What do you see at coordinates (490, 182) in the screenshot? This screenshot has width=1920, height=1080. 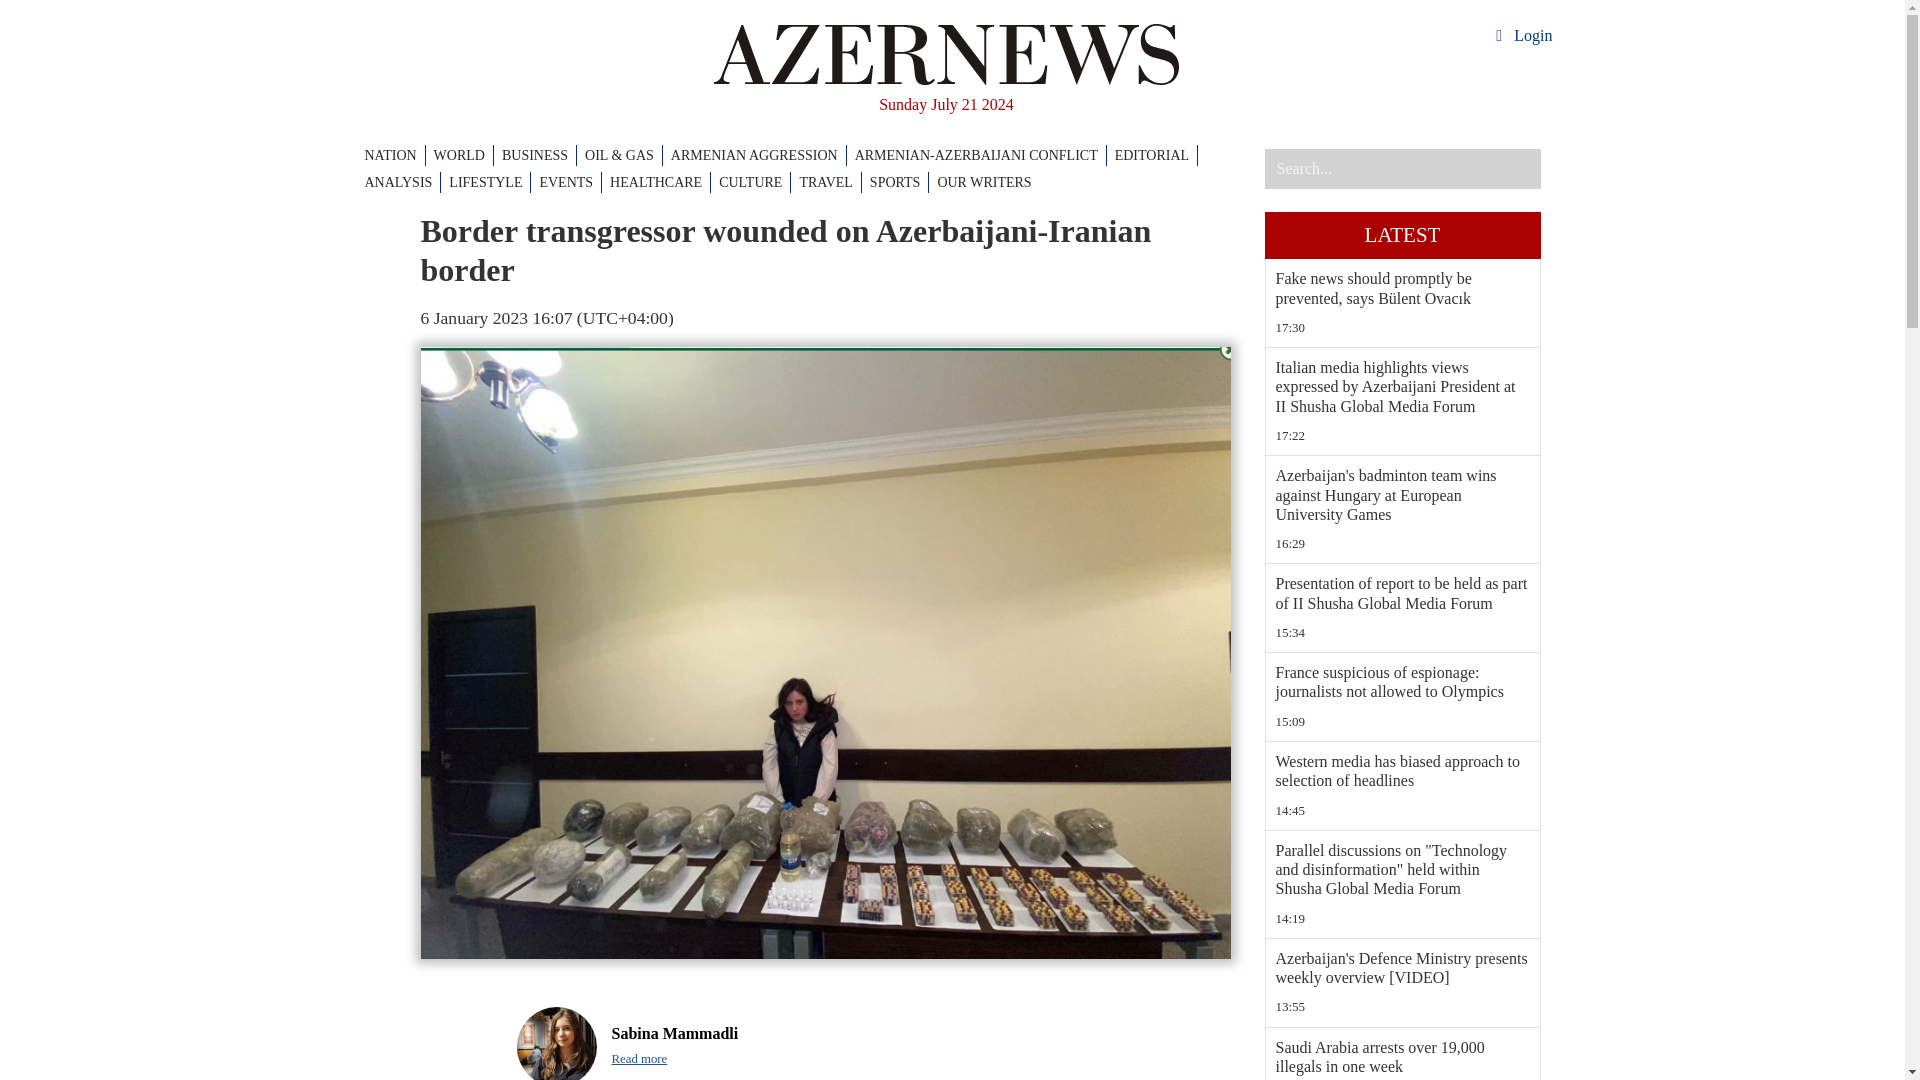 I see `LIFESTYLE` at bounding box center [490, 182].